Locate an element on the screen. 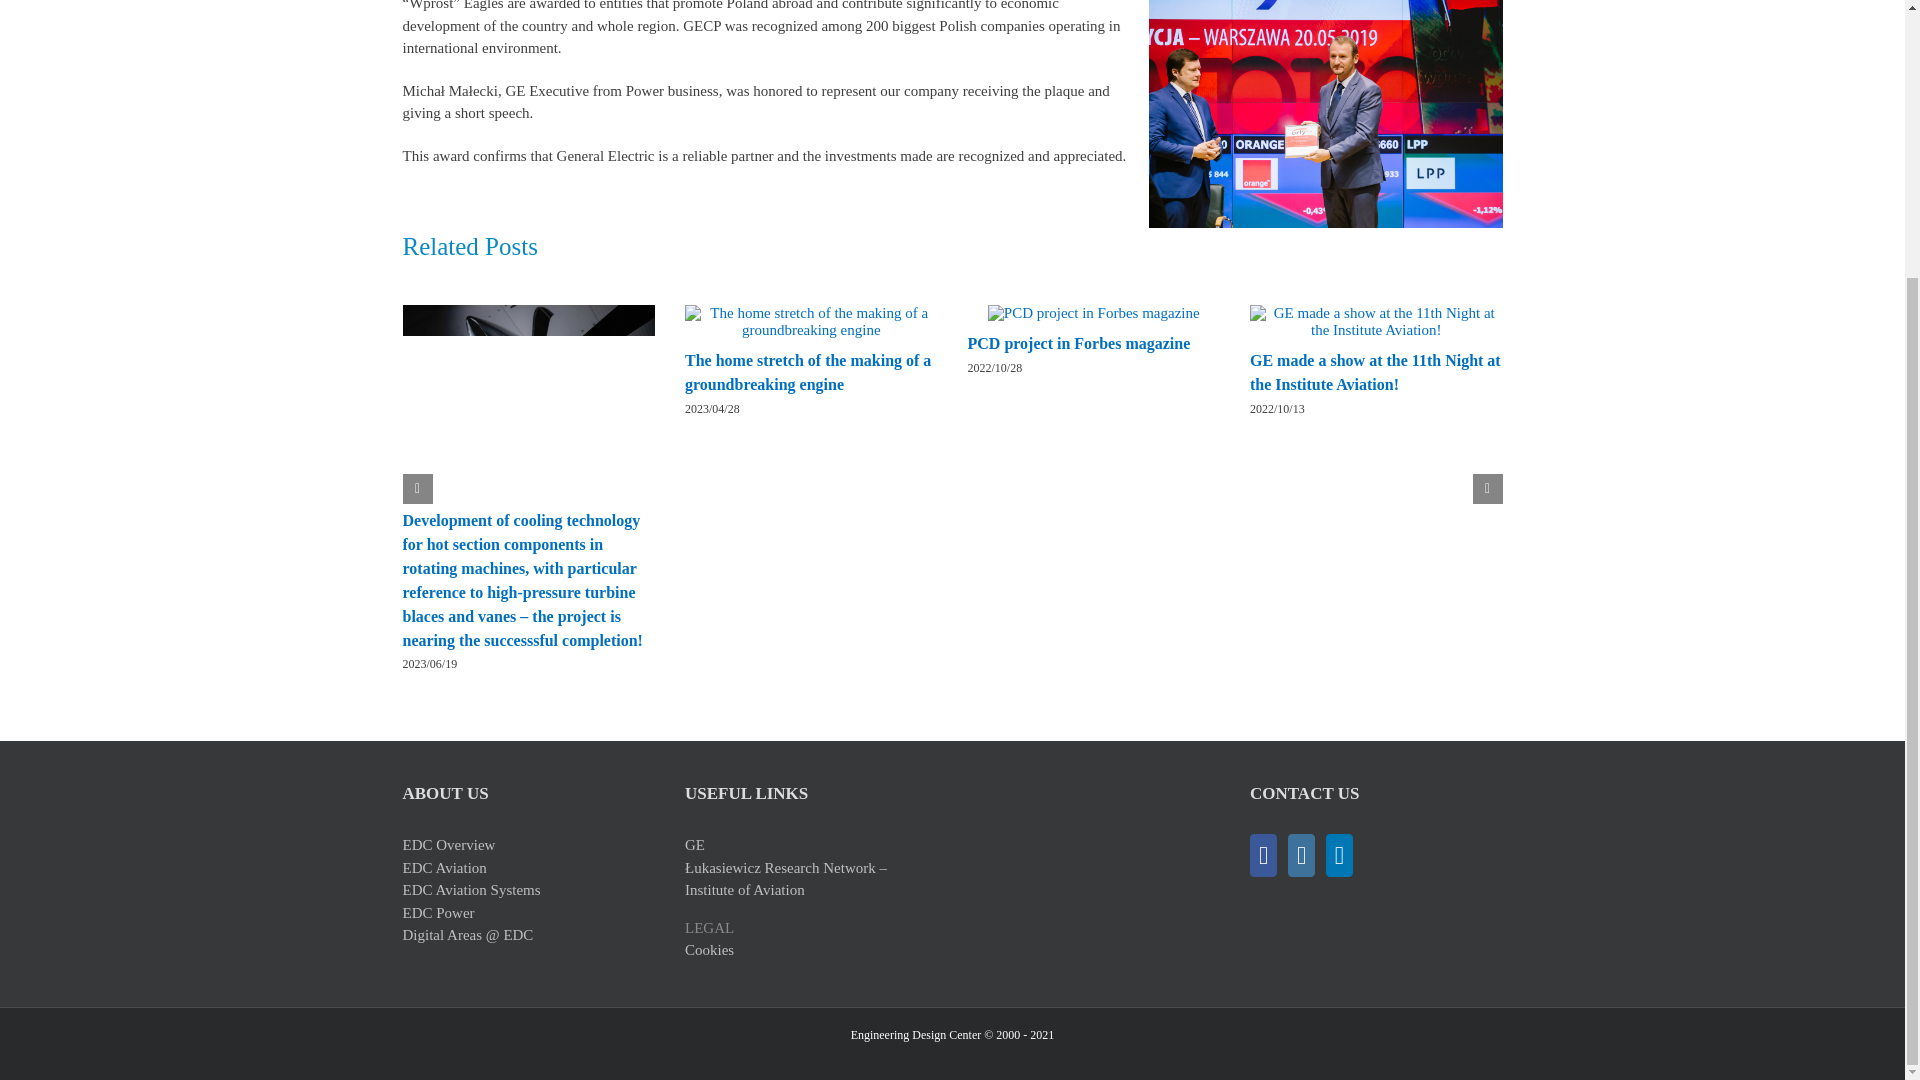 Image resolution: width=1920 pixels, height=1080 pixels. PCD project in Forbes magazine is located at coordinates (1078, 343).